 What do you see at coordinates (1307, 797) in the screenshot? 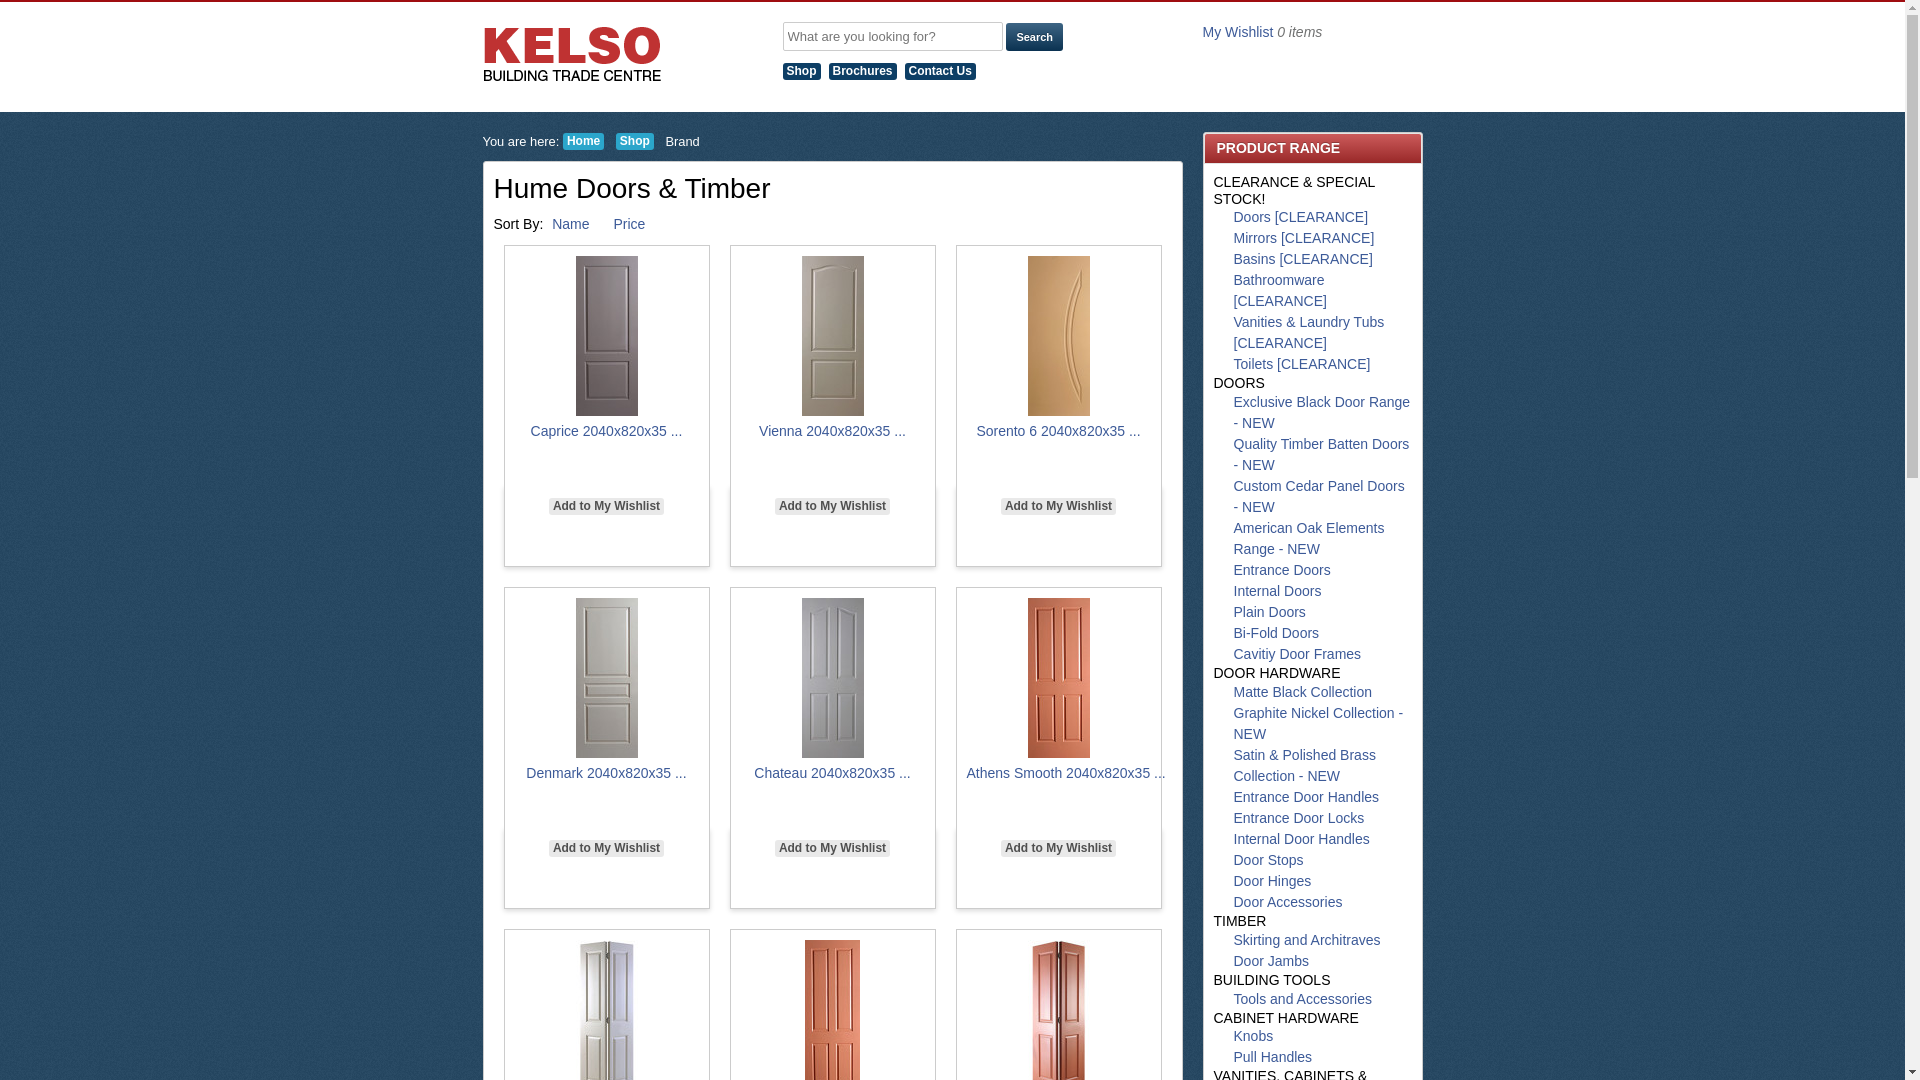
I see `Entrance Door Handles` at bounding box center [1307, 797].